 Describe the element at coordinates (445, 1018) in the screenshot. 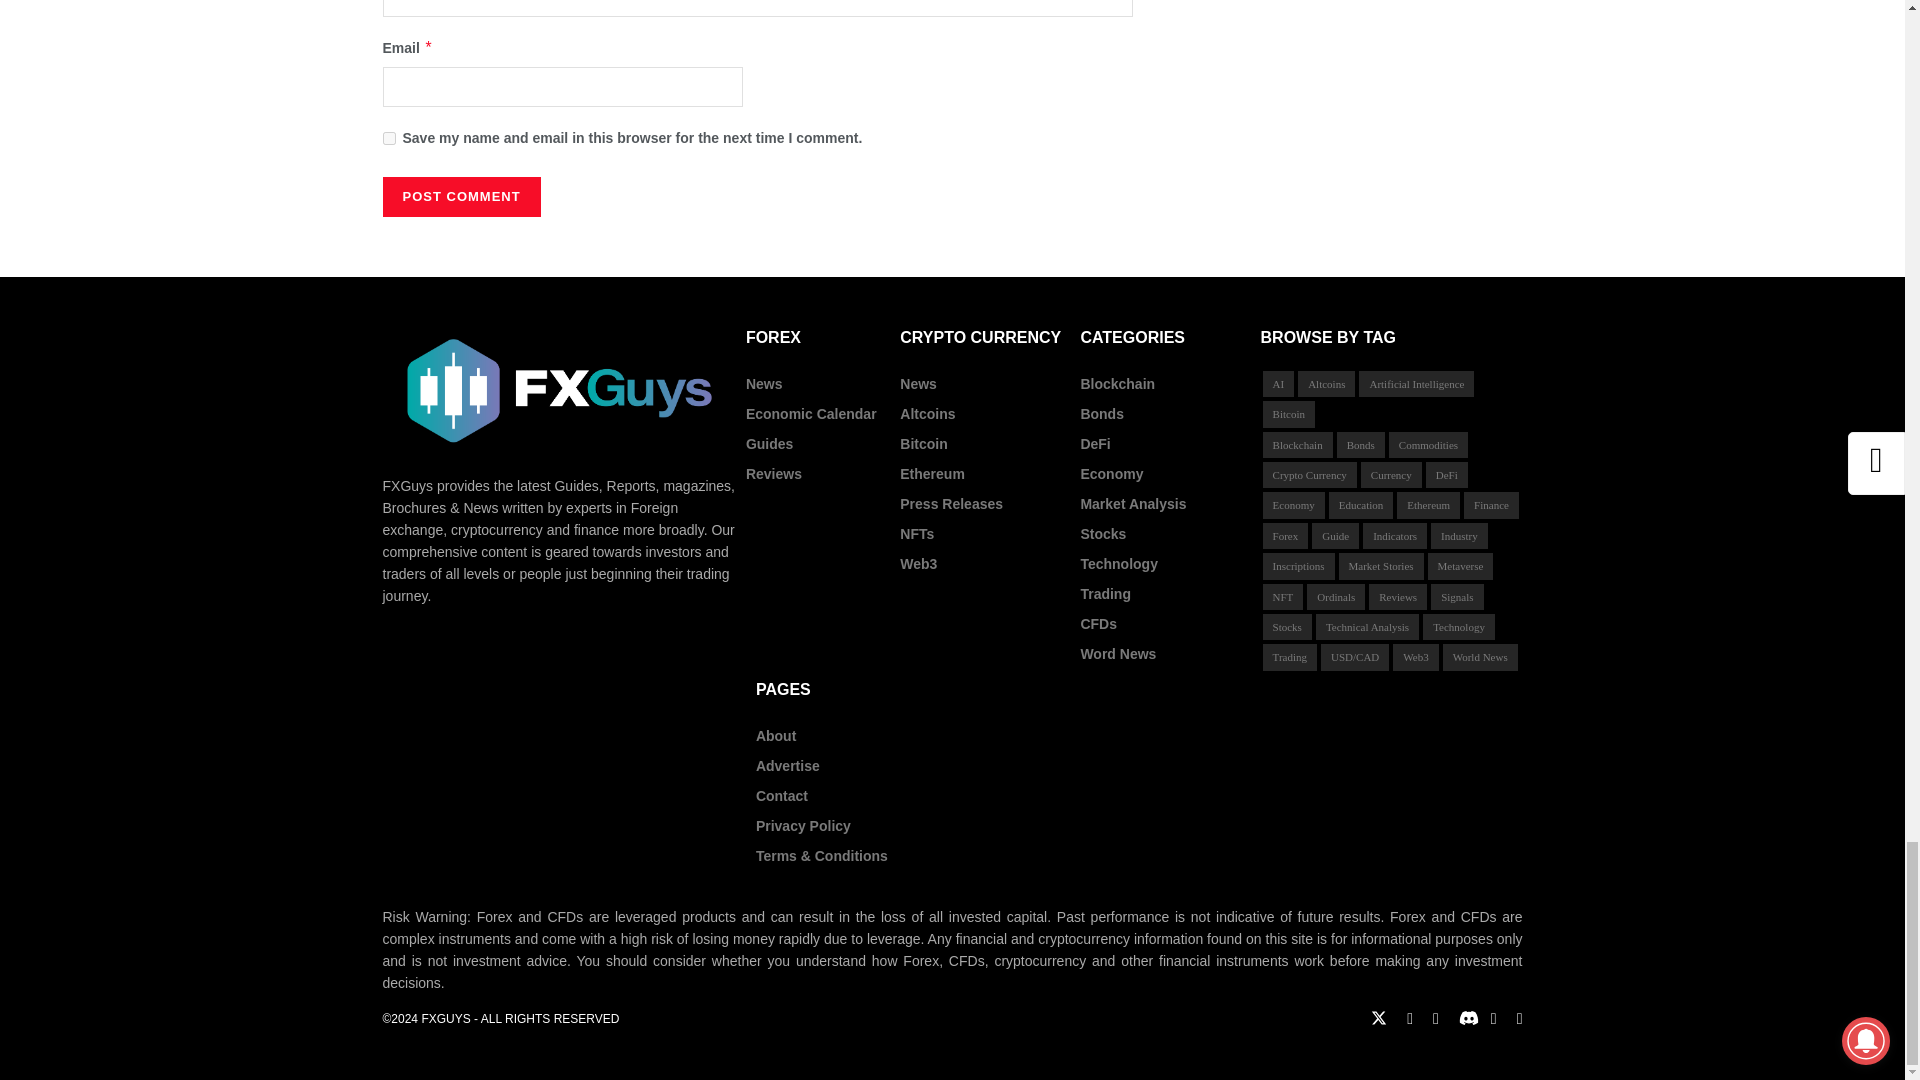

I see `FXGUYS` at that location.